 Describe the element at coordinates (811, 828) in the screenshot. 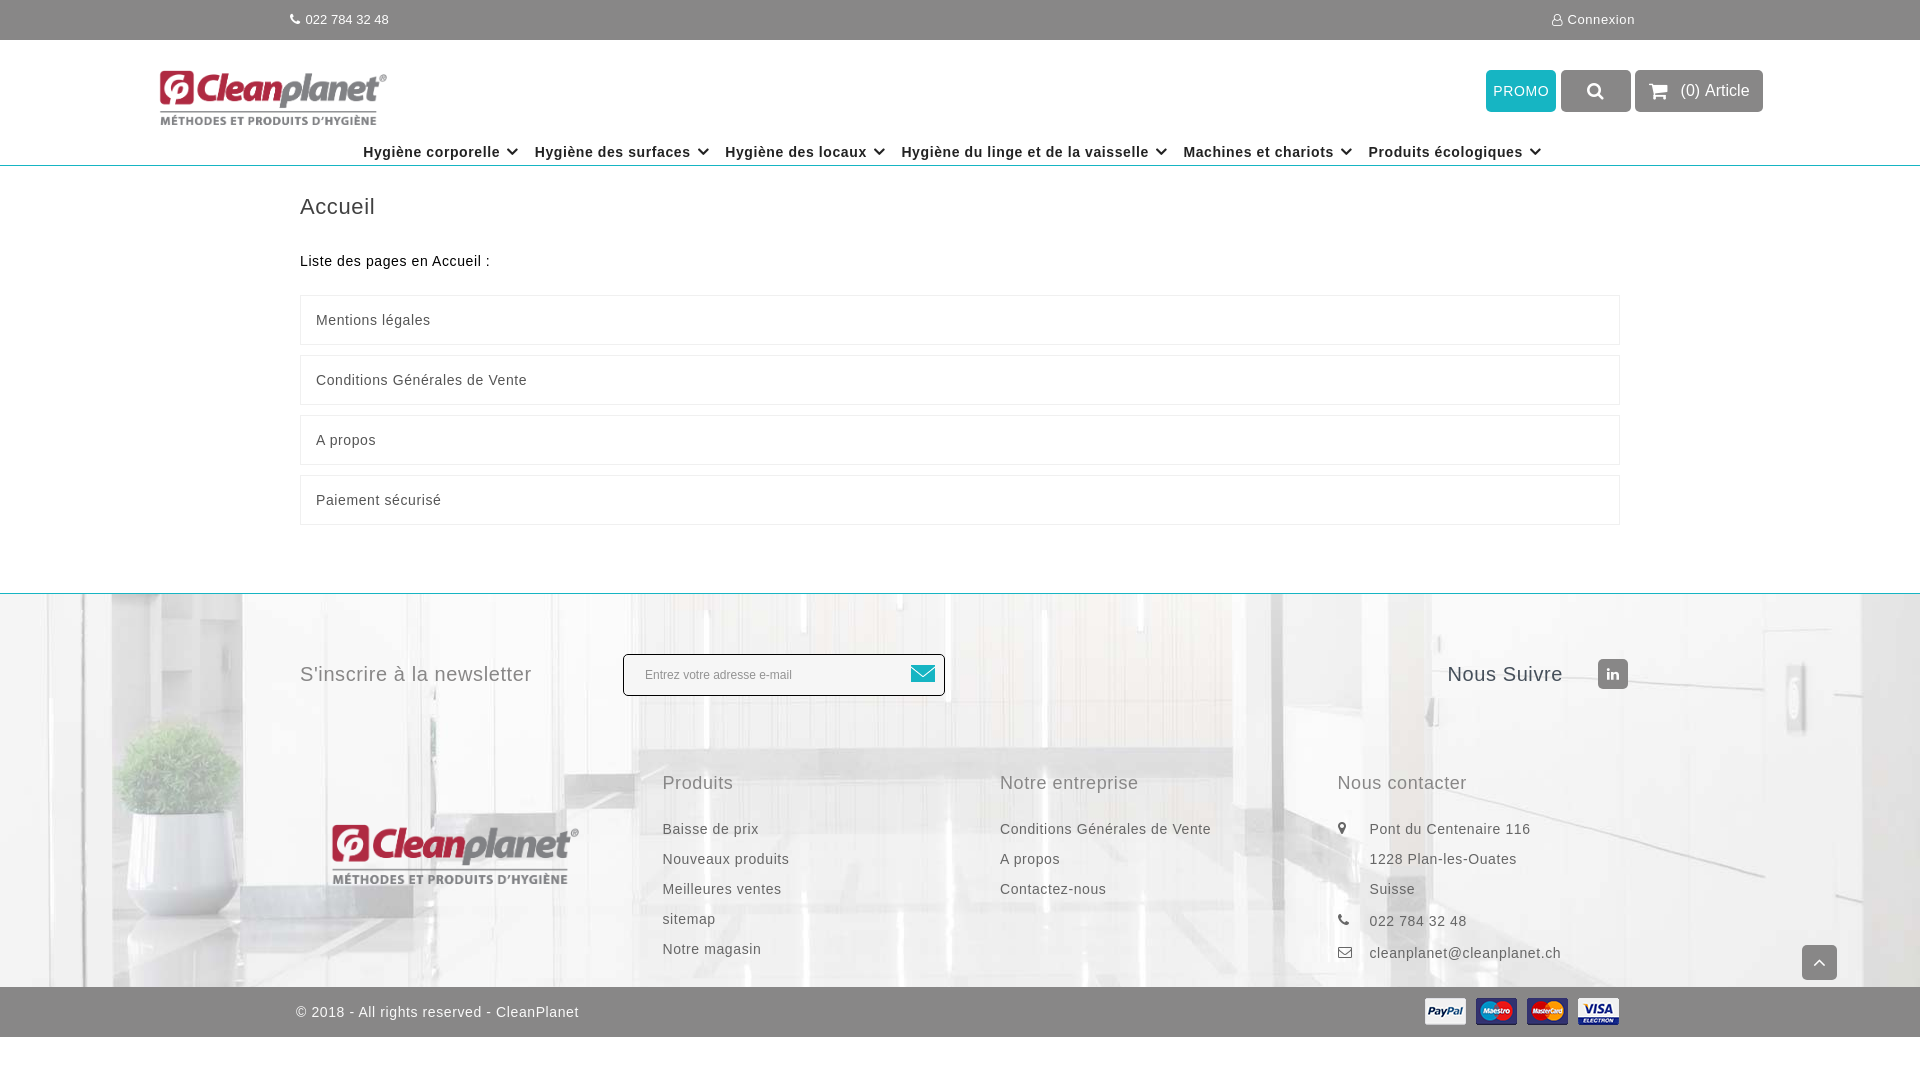

I see `Baisse de prix` at that location.